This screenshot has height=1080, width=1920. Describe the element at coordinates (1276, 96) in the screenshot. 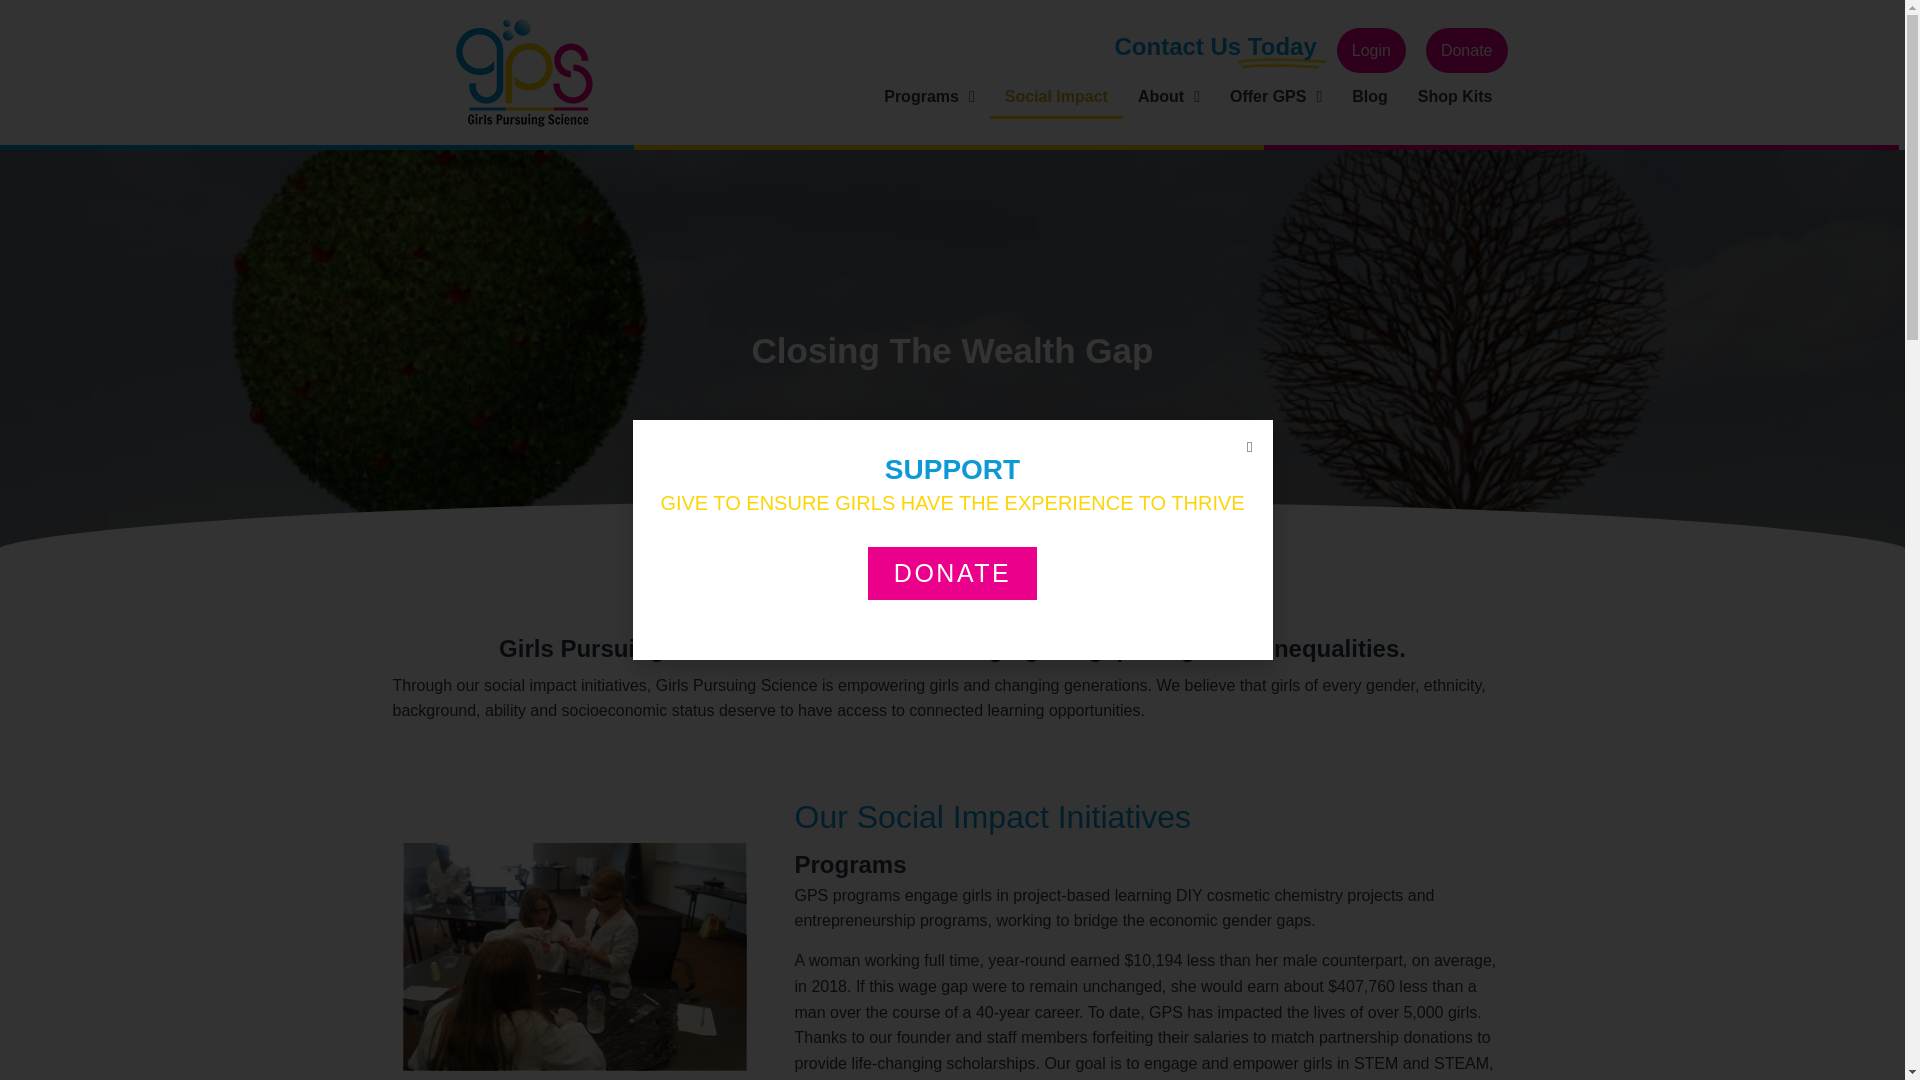

I see `Offer GPS` at that location.